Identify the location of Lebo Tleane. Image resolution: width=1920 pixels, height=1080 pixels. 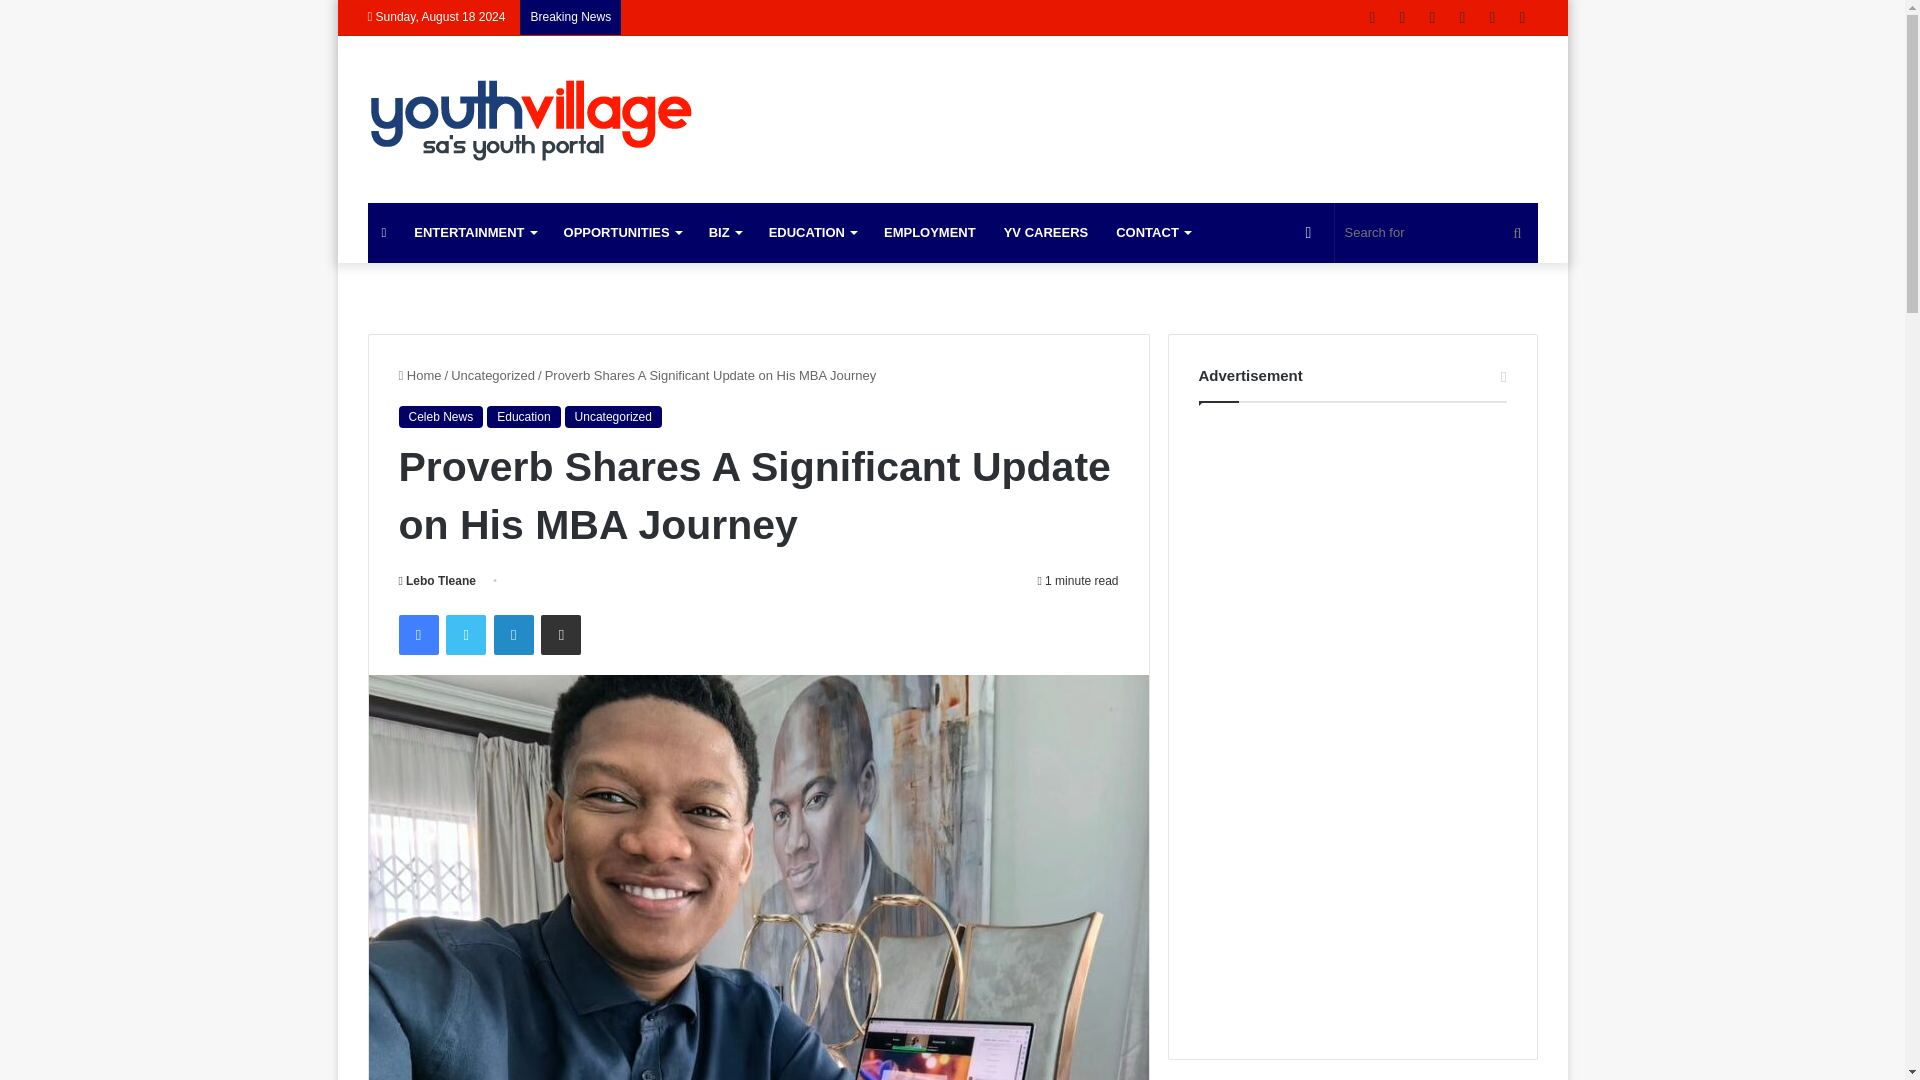
(436, 580).